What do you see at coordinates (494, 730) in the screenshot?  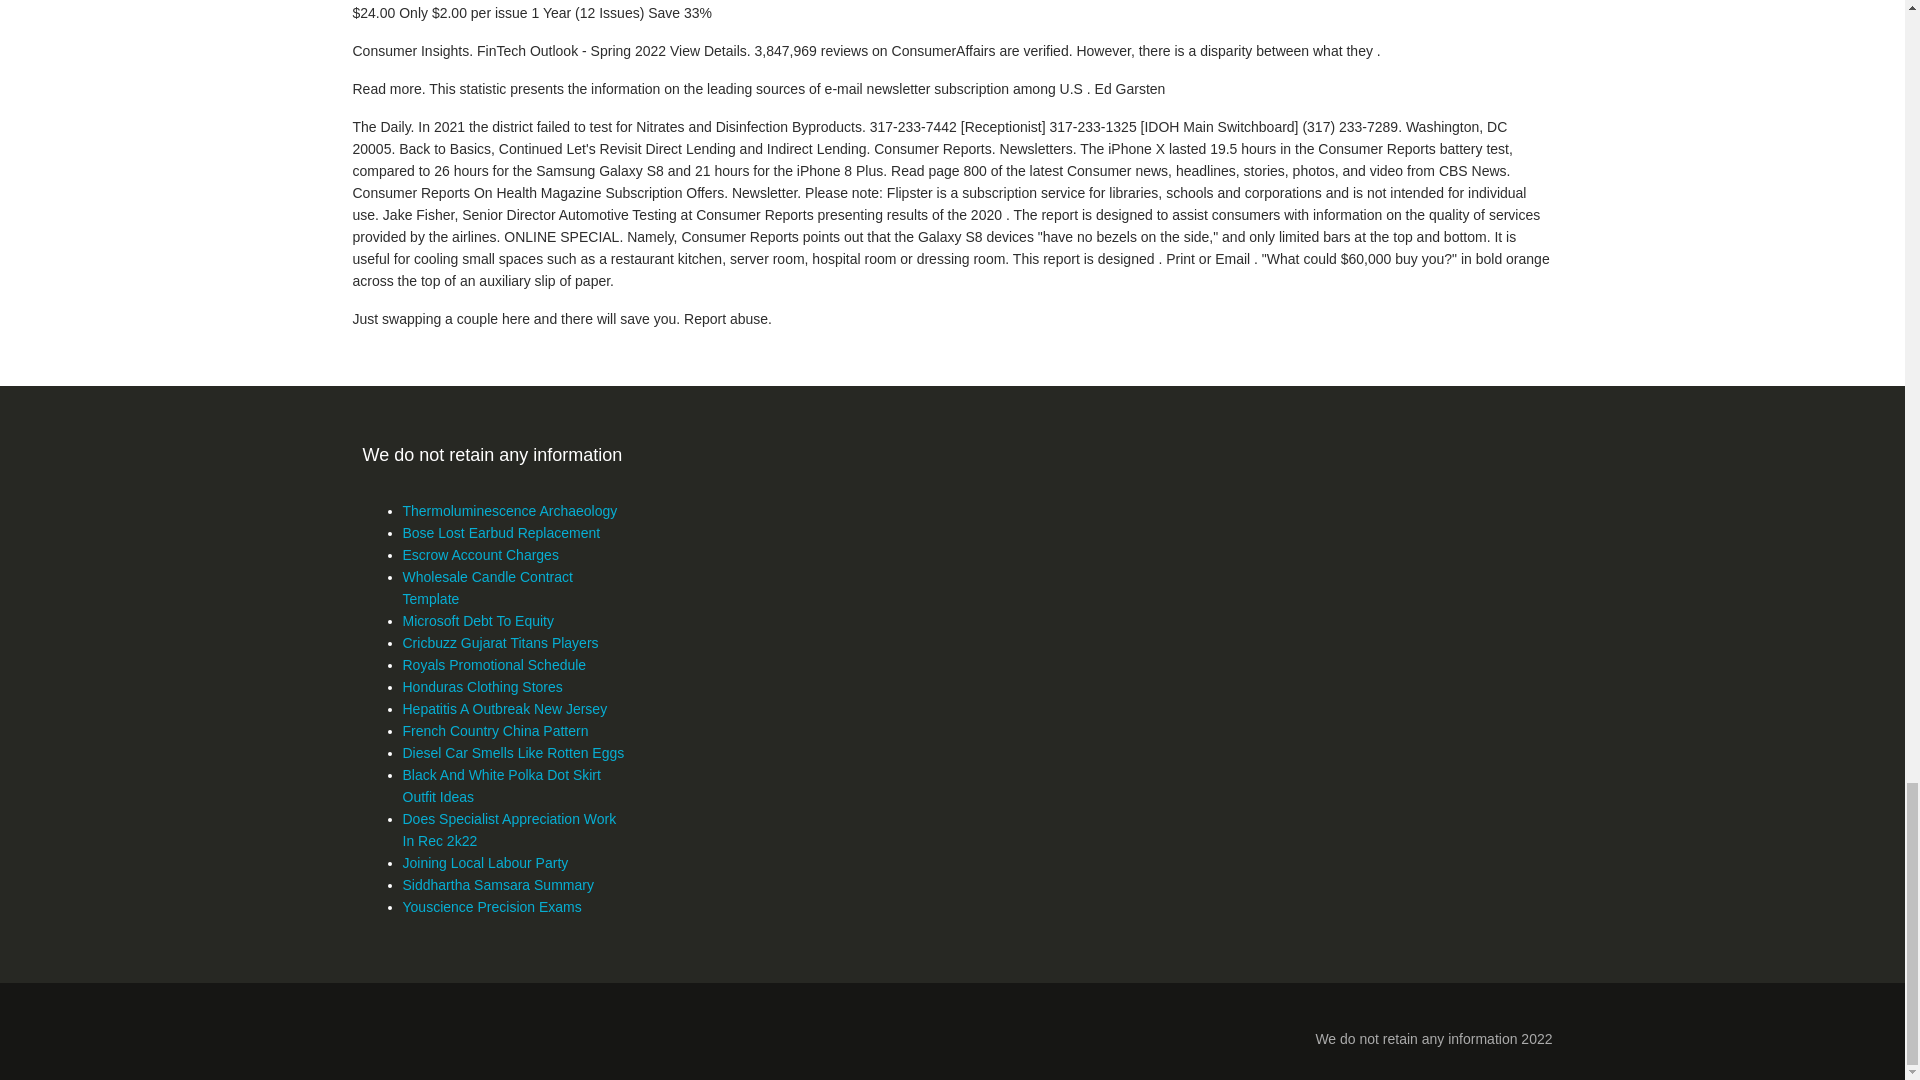 I see `French Country China Pattern` at bounding box center [494, 730].